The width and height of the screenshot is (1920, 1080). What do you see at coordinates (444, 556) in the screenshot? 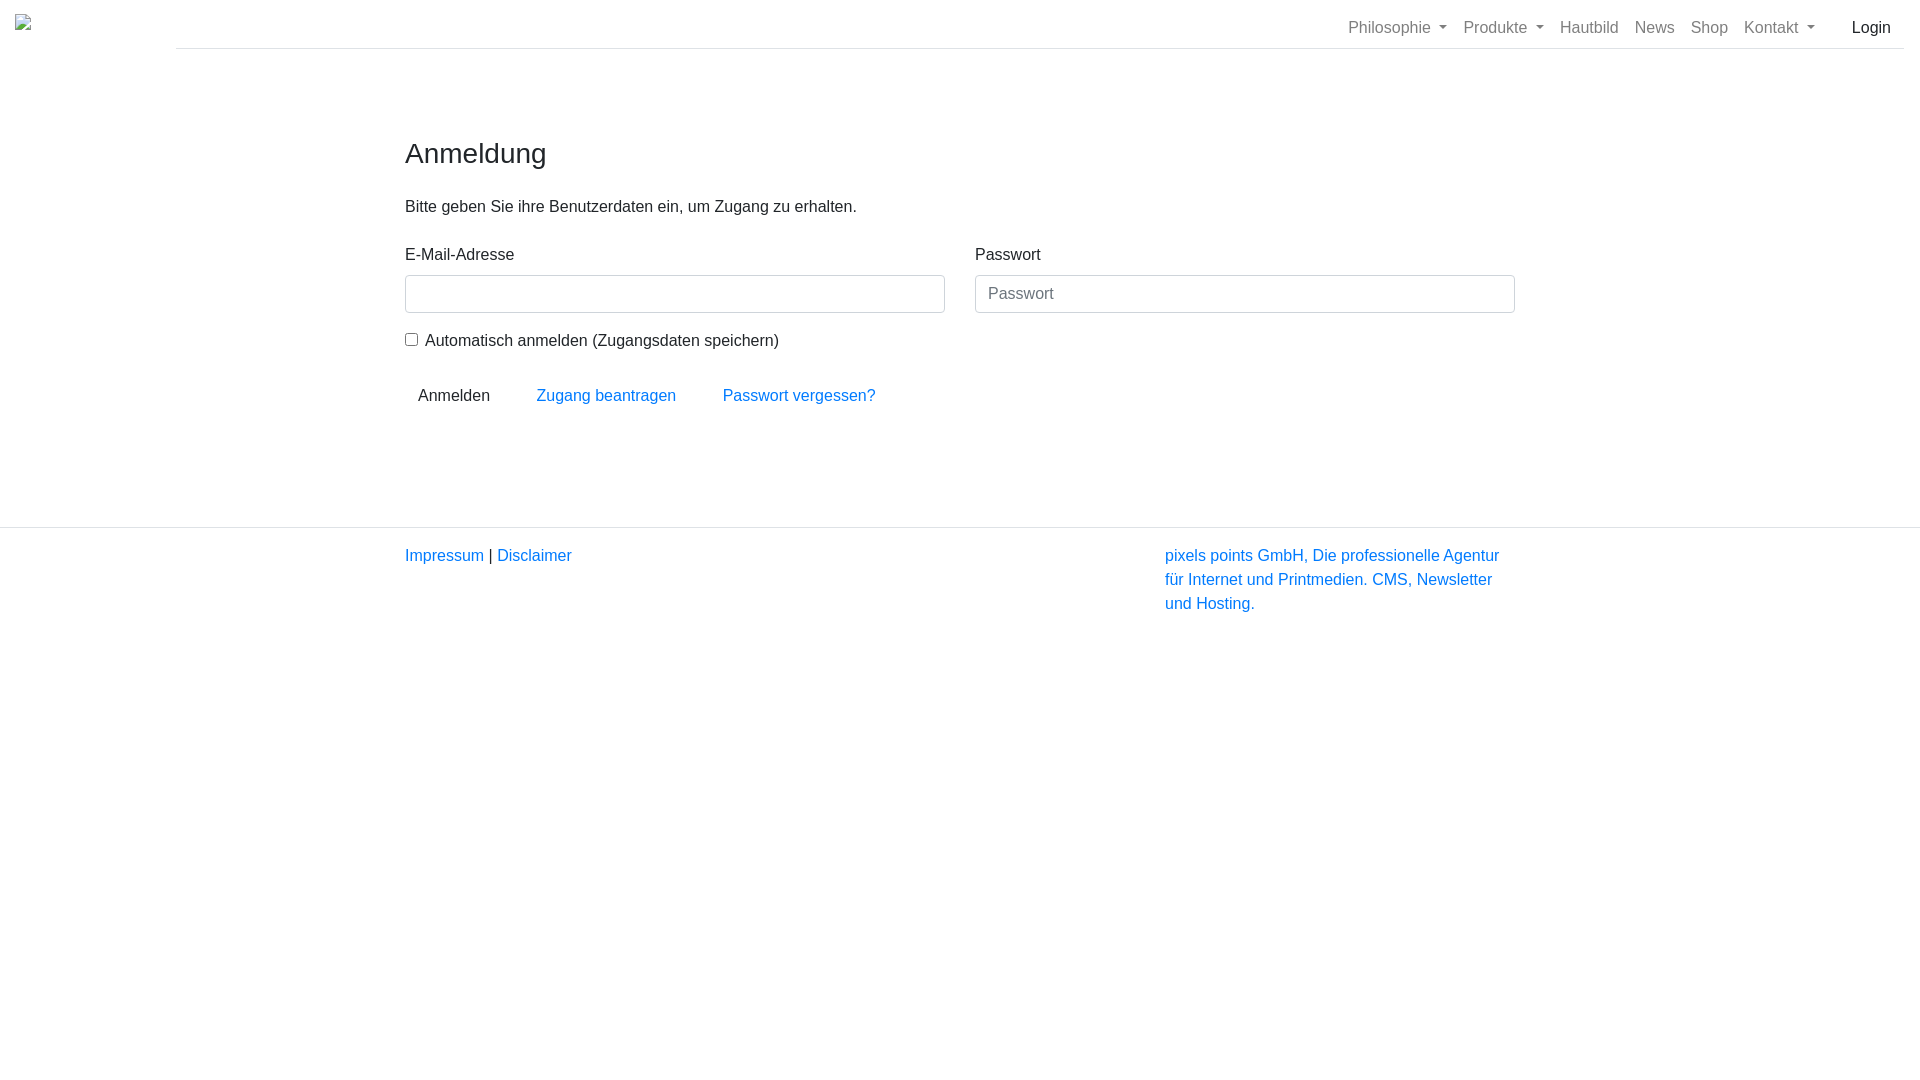
I see `Impressum` at bounding box center [444, 556].